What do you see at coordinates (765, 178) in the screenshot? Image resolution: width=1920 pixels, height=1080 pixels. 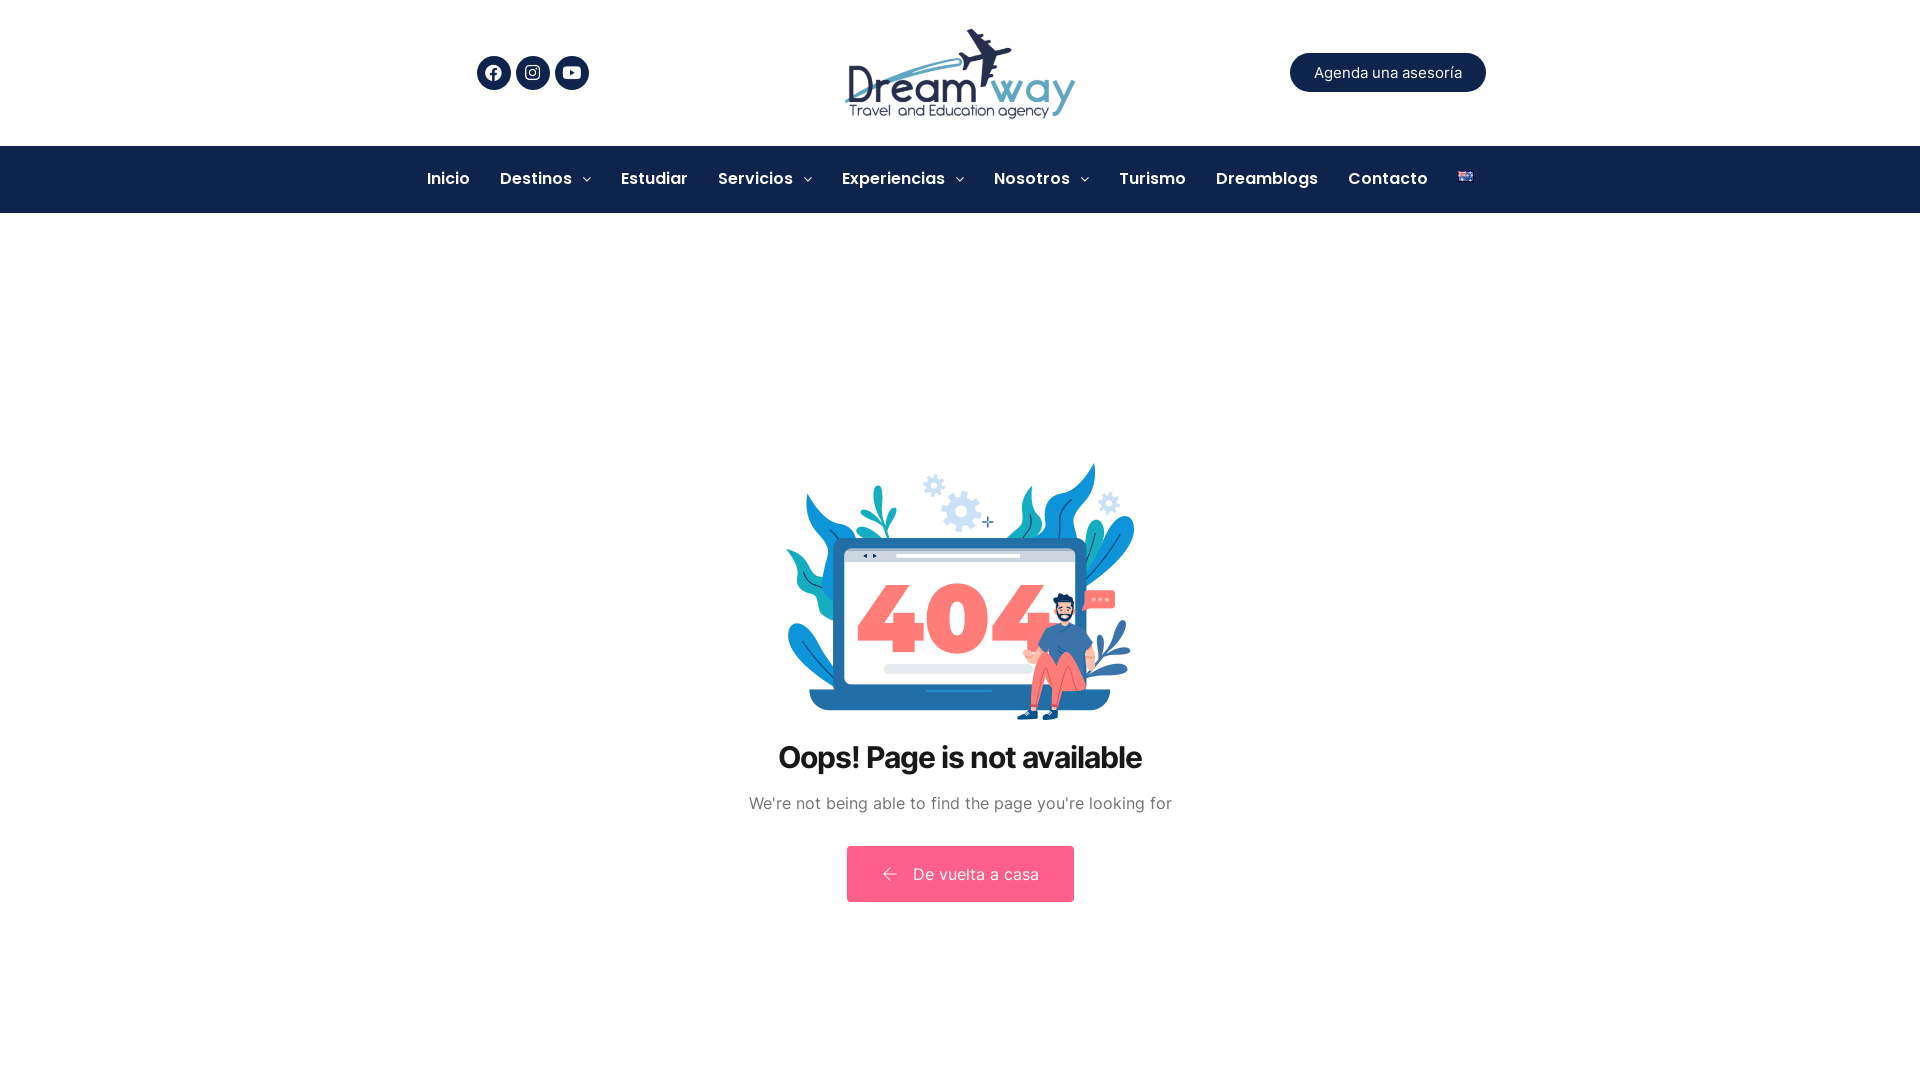 I see `Servicios` at bounding box center [765, 178].